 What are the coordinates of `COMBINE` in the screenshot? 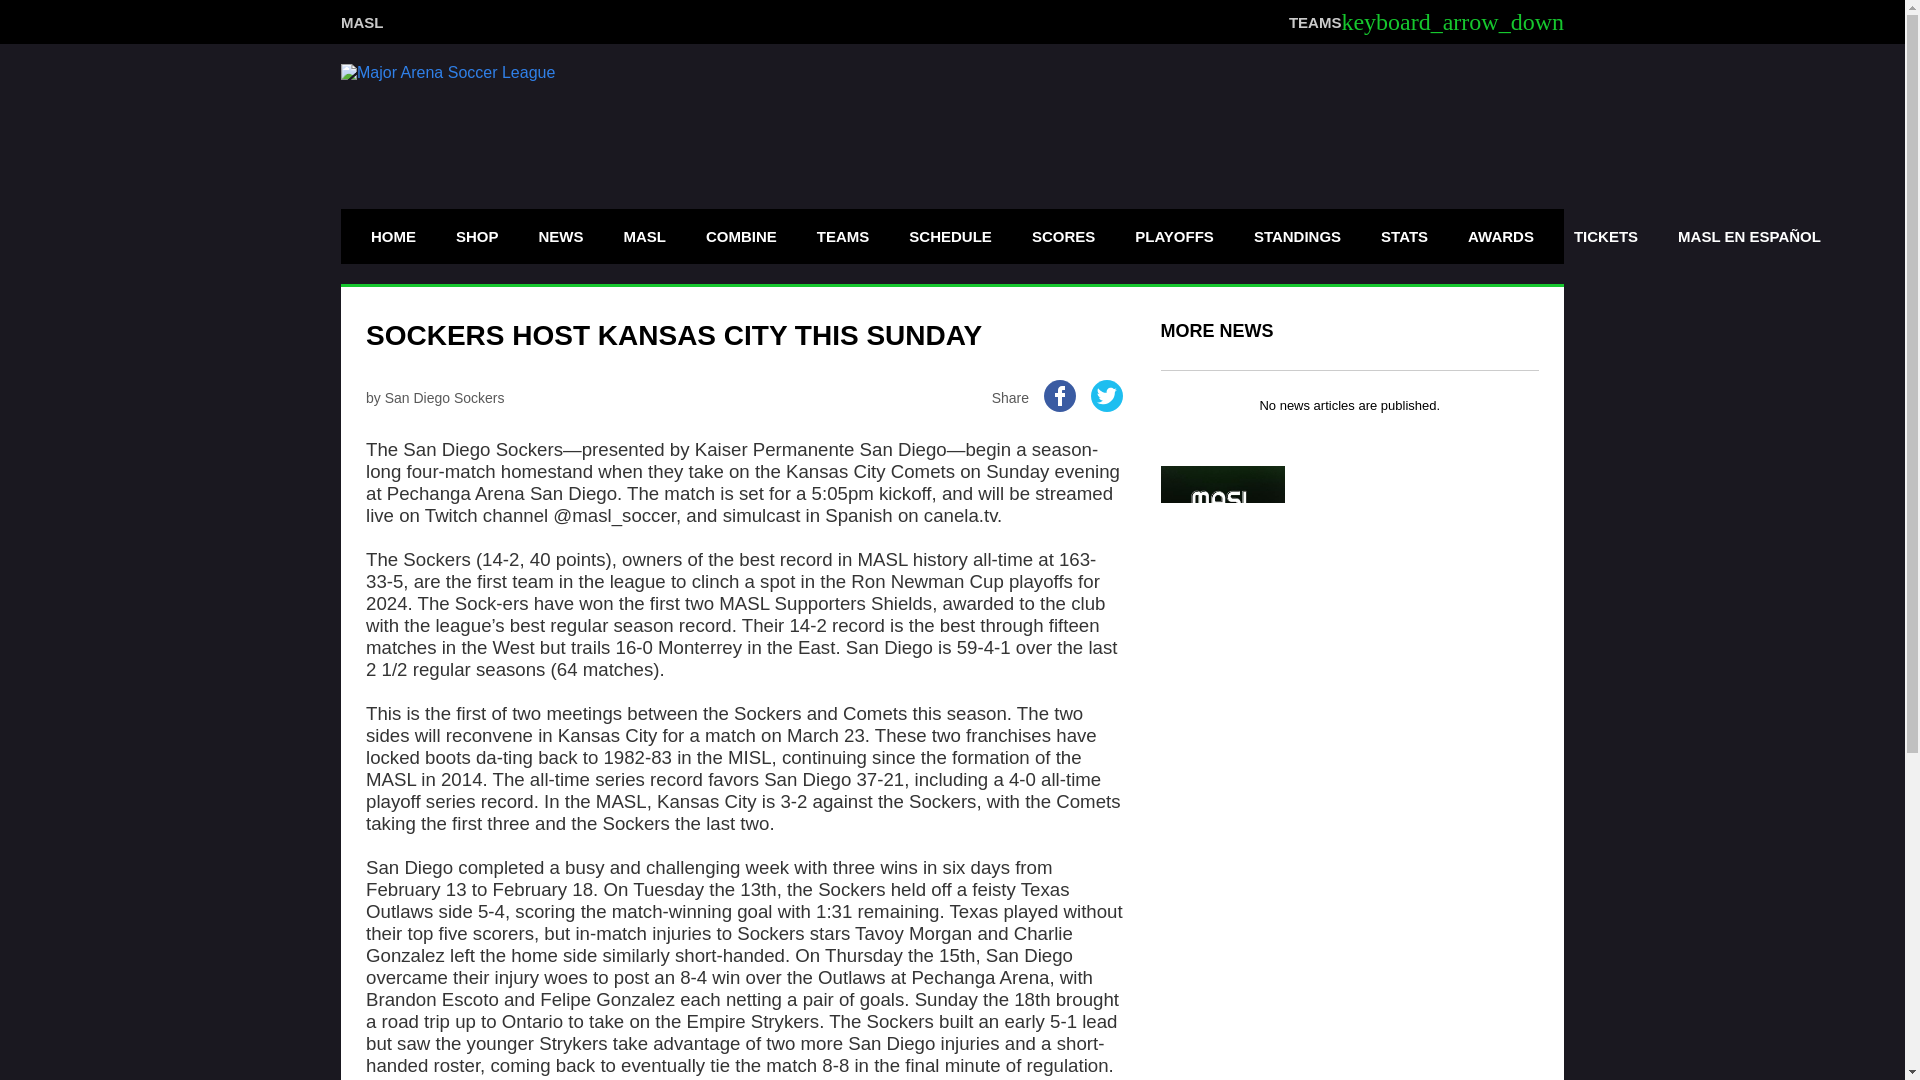 It's located at (741, 236).